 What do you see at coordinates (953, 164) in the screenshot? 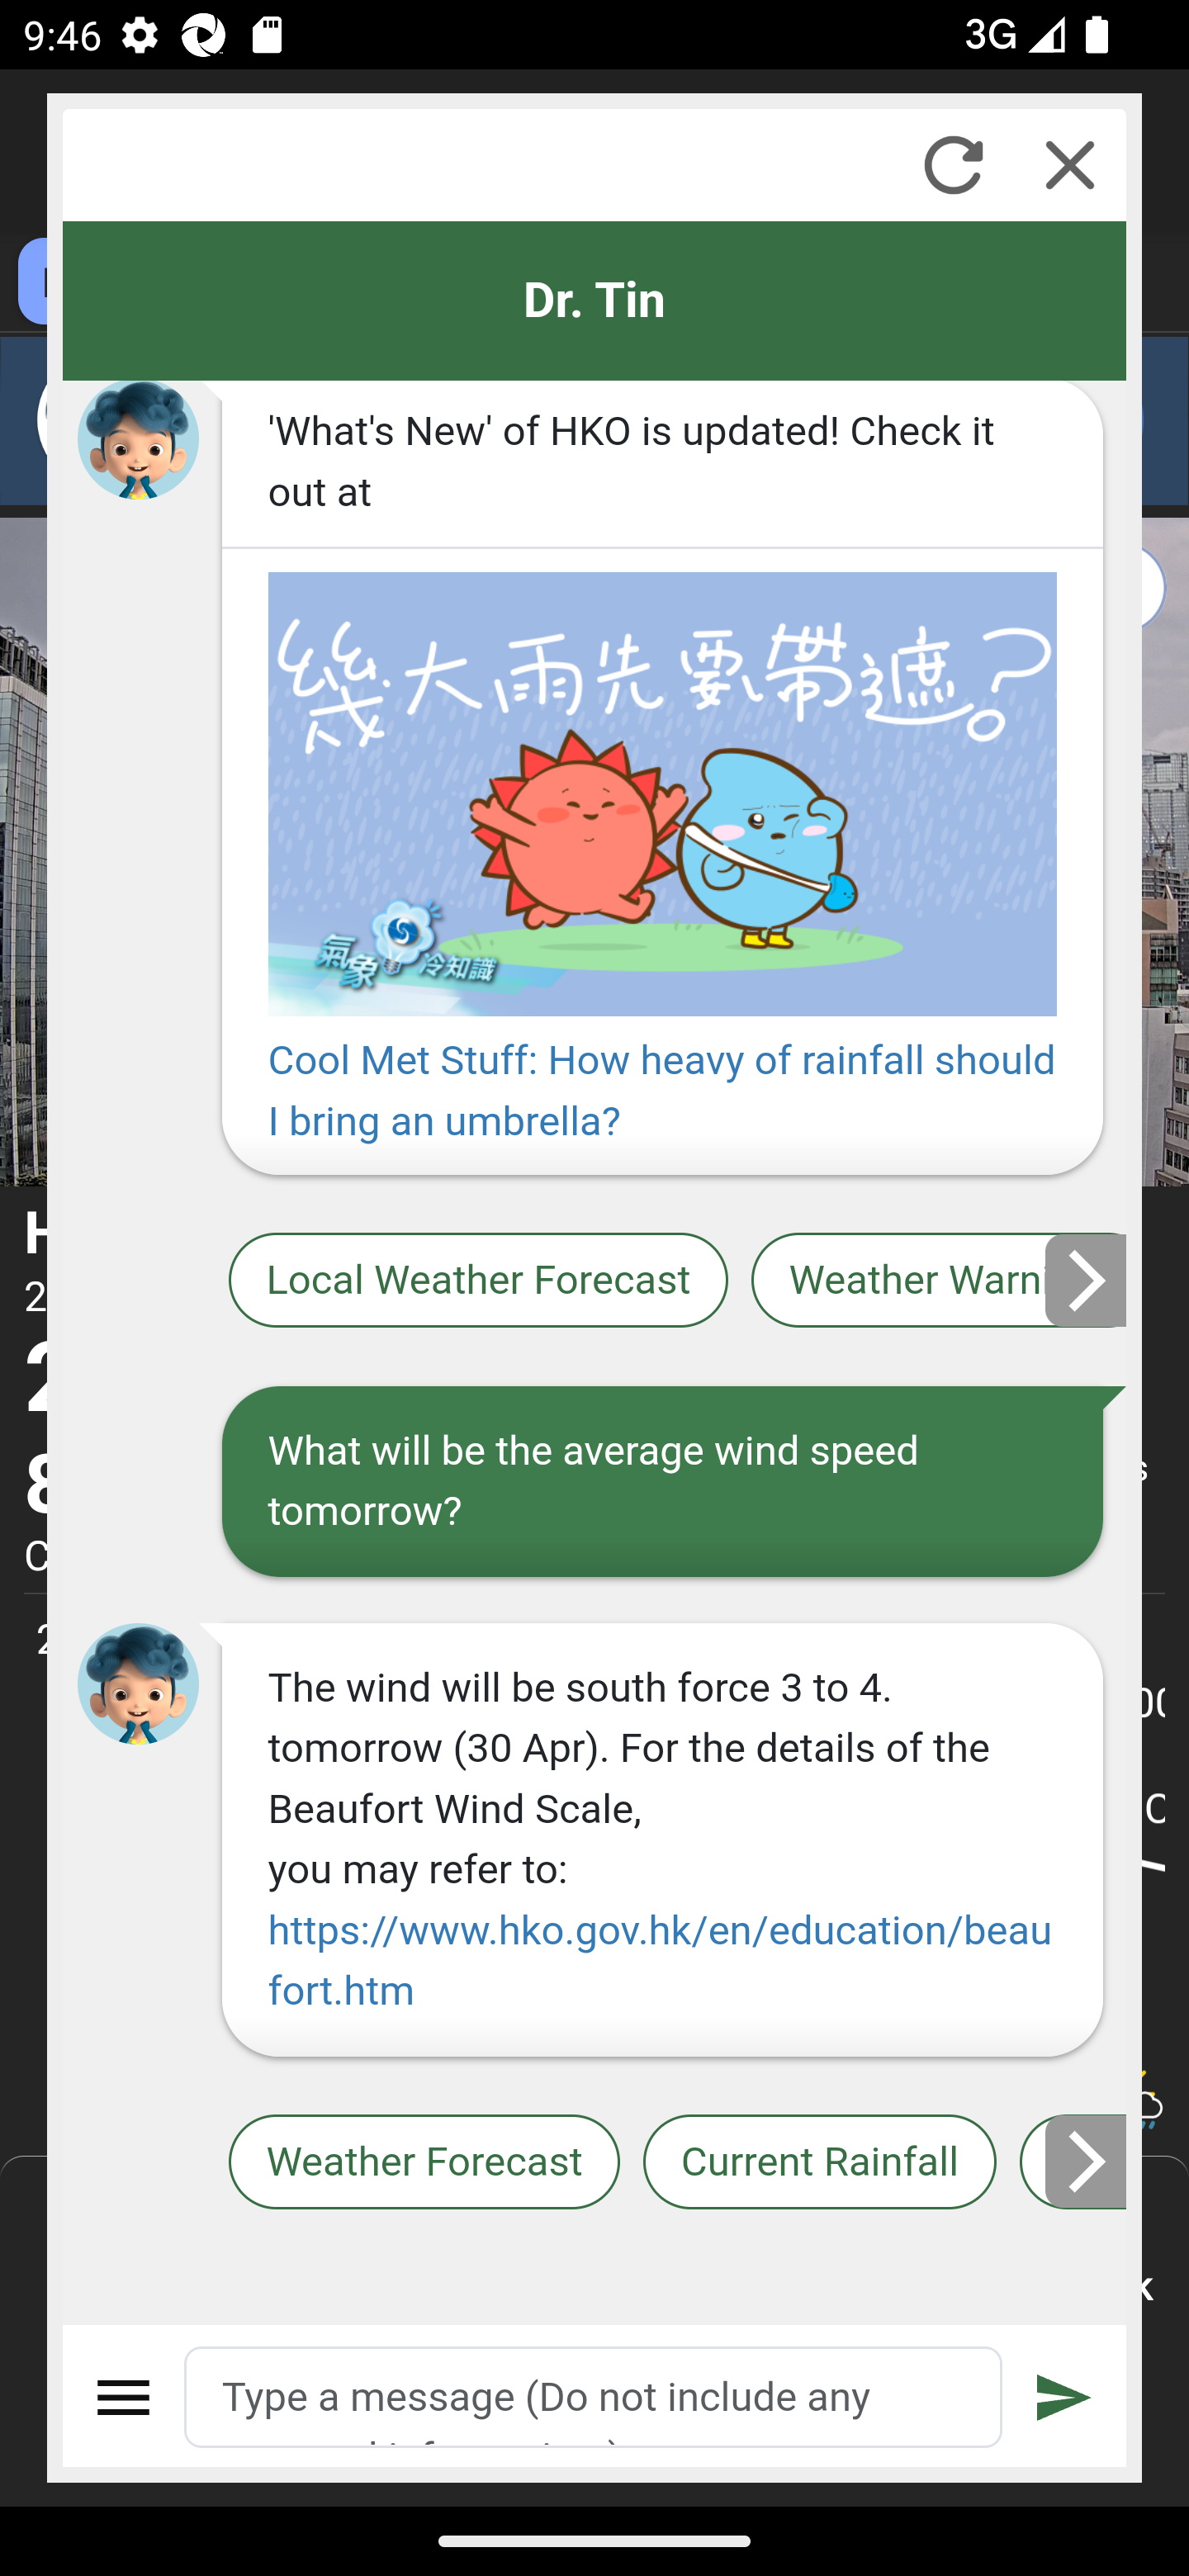
I see `Refresh` at bounding box center [953, 164].